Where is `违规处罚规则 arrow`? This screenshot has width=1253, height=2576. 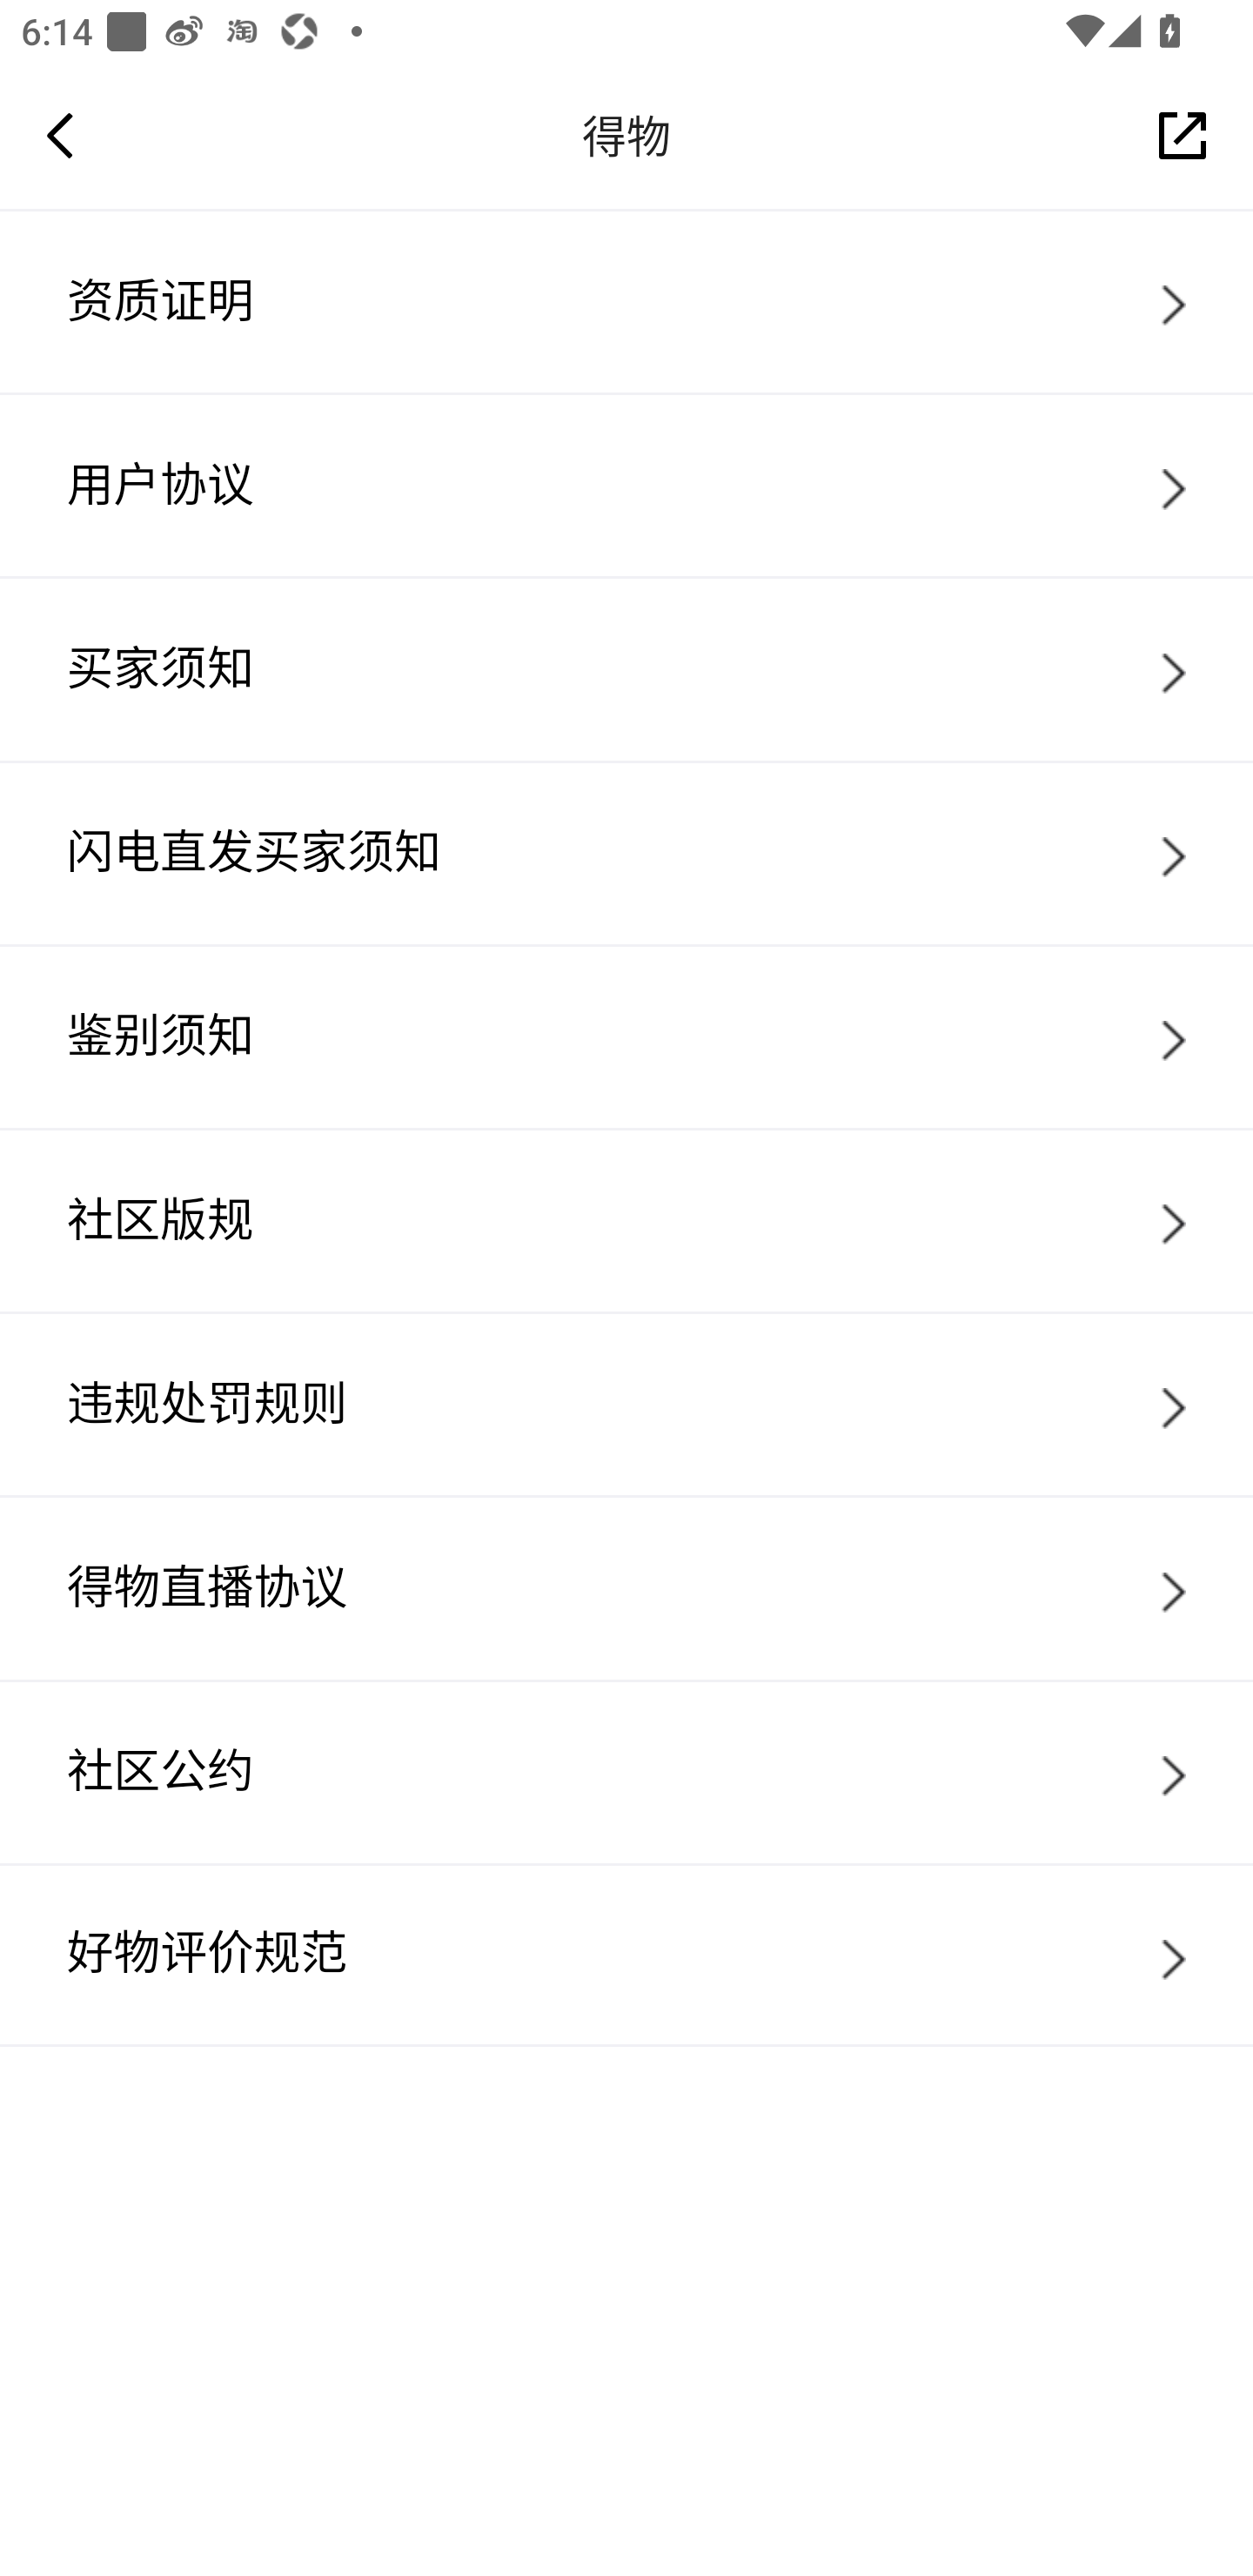
违规处罚规则 arrow is located at coordinates (626, 1403).